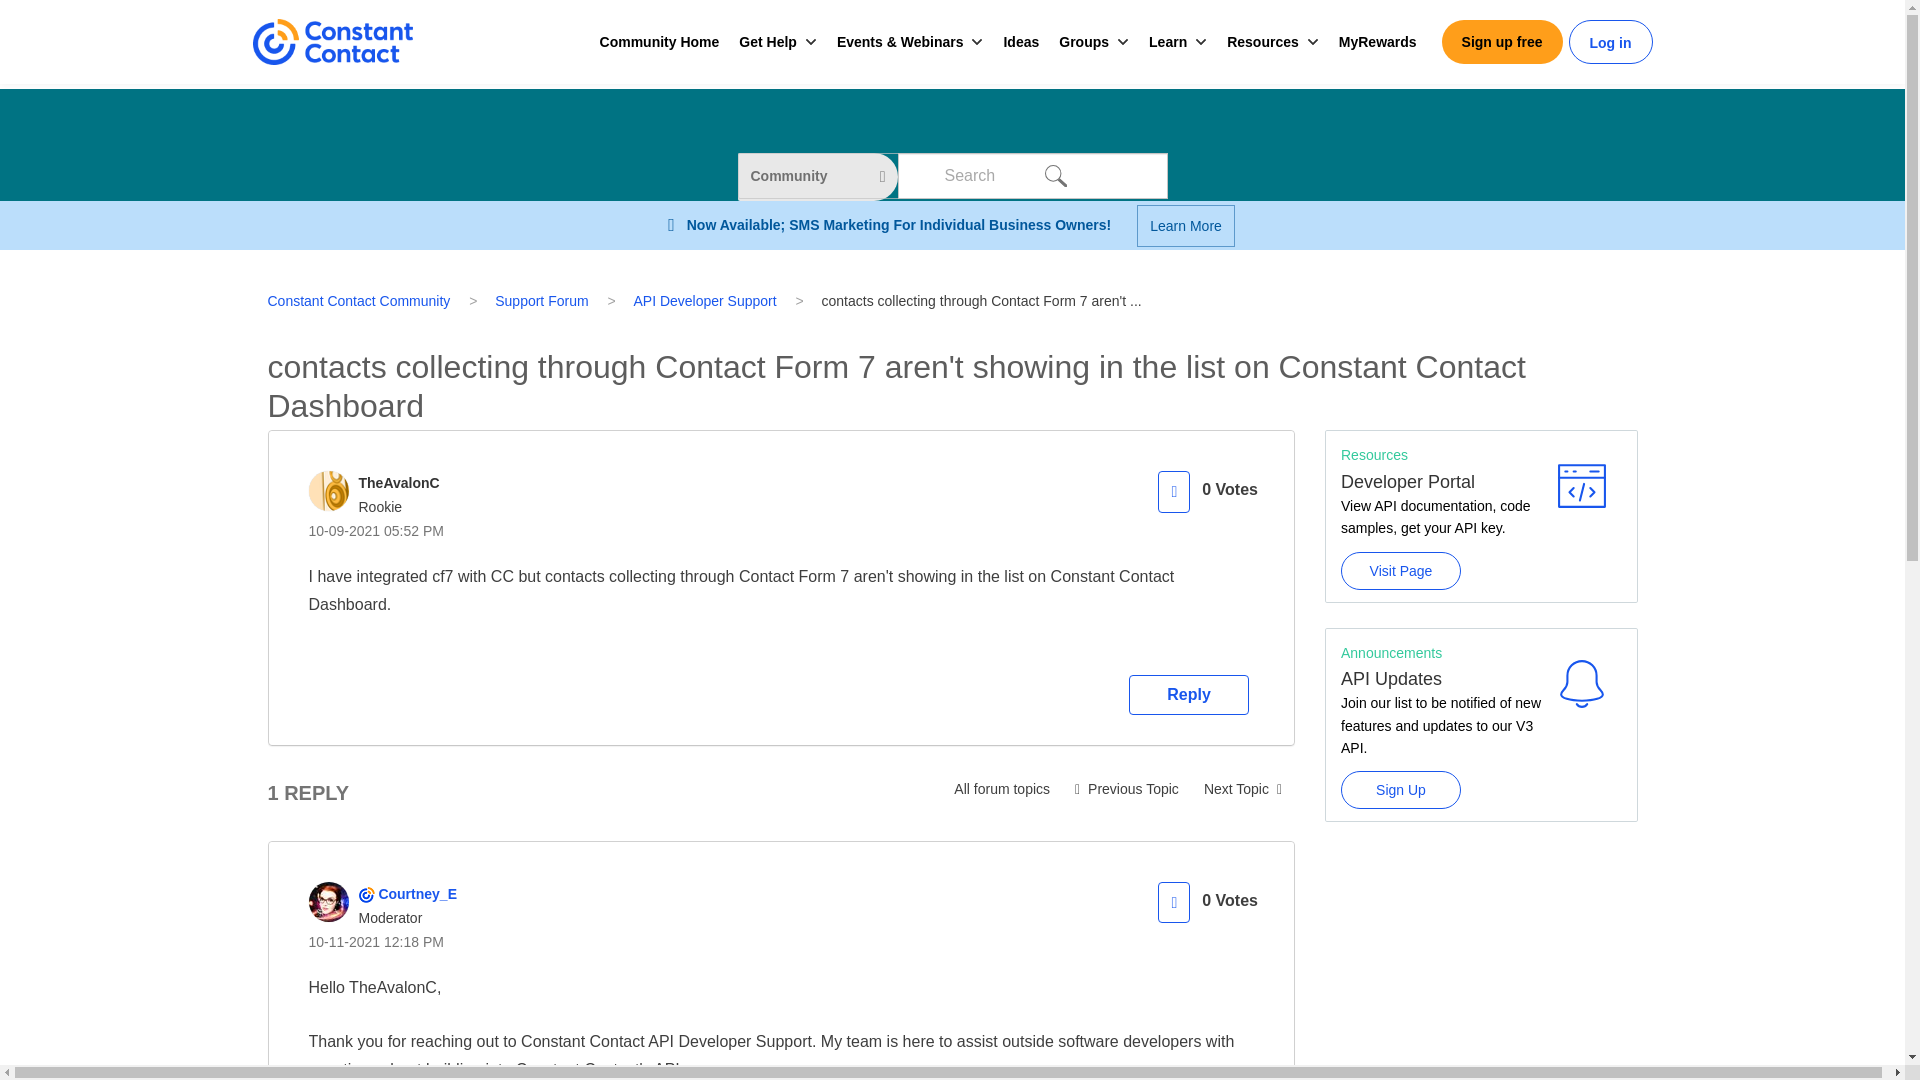 The image size is (1920, 1080). Describe the element at coordinates (1020, 42) in the screenshot. I see `Ideas` at that location.